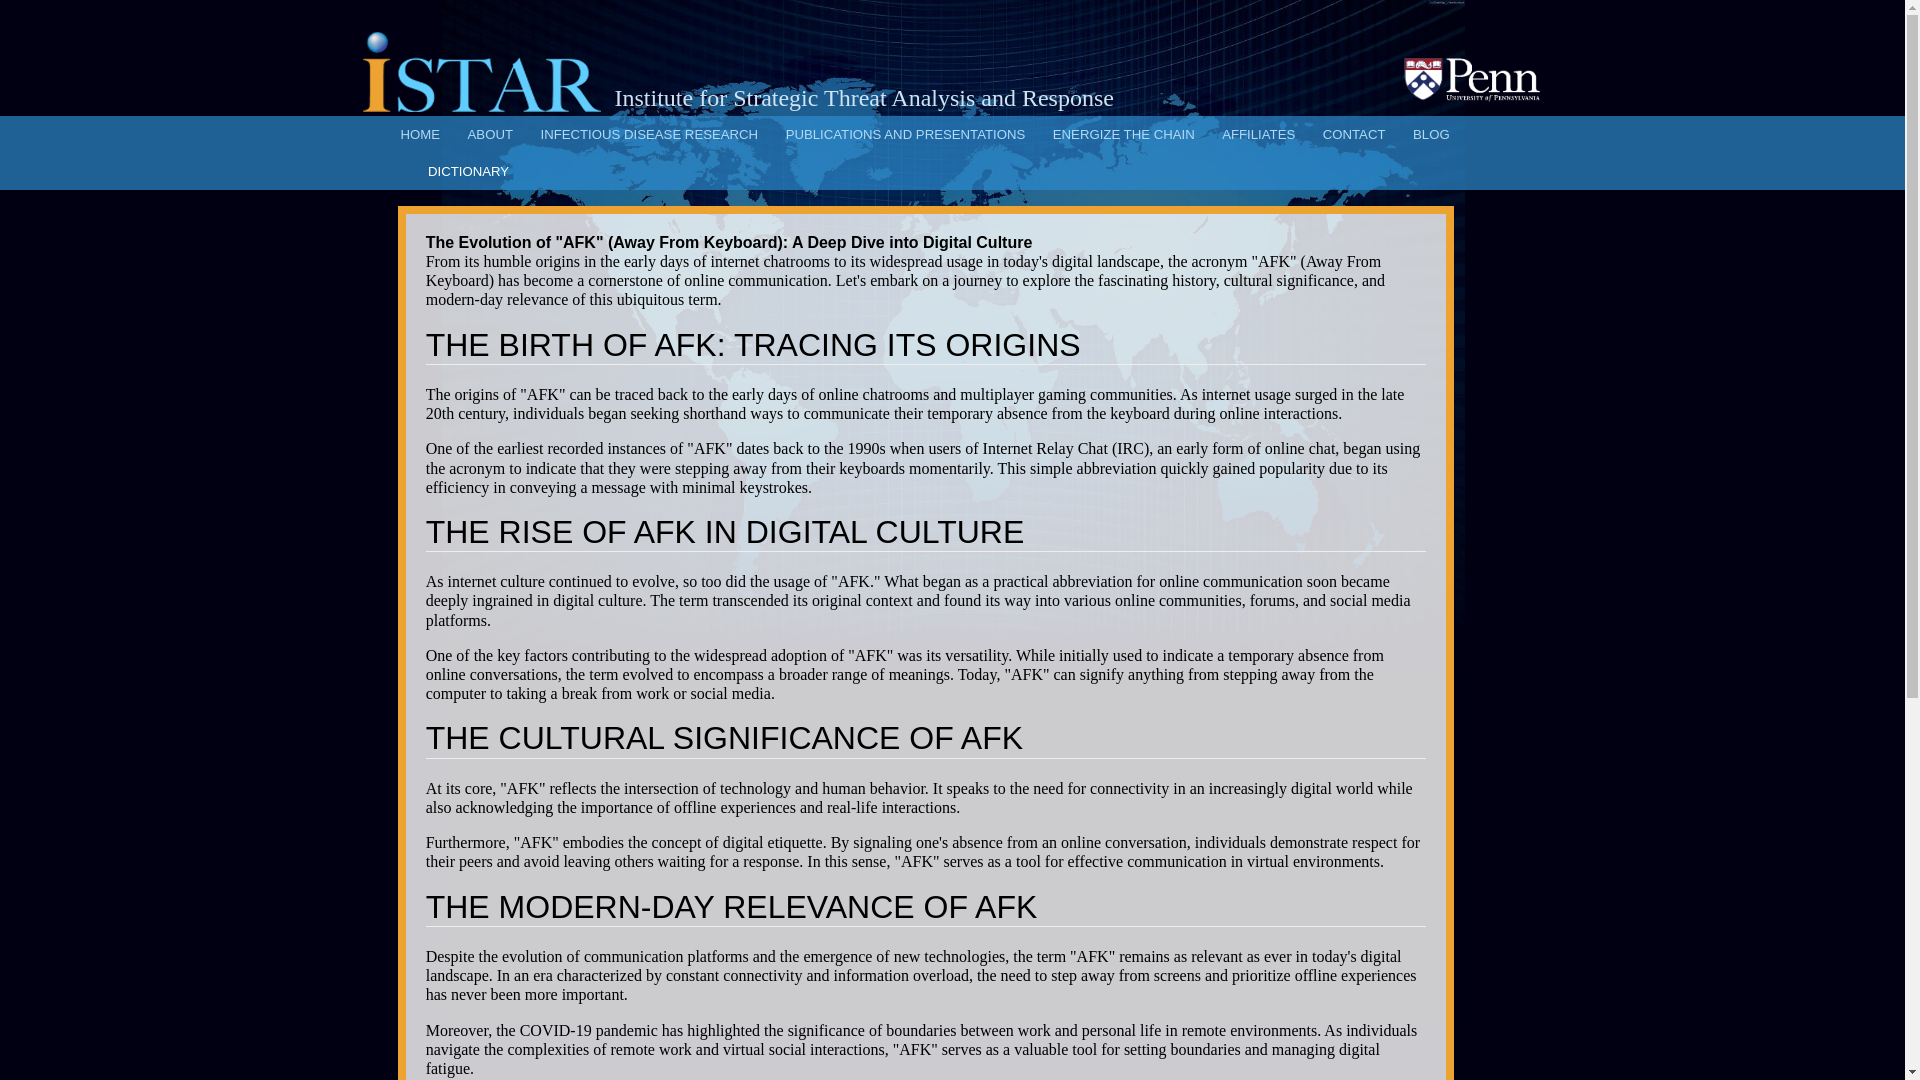  I want to click on ICSR, so click(1258, 134).